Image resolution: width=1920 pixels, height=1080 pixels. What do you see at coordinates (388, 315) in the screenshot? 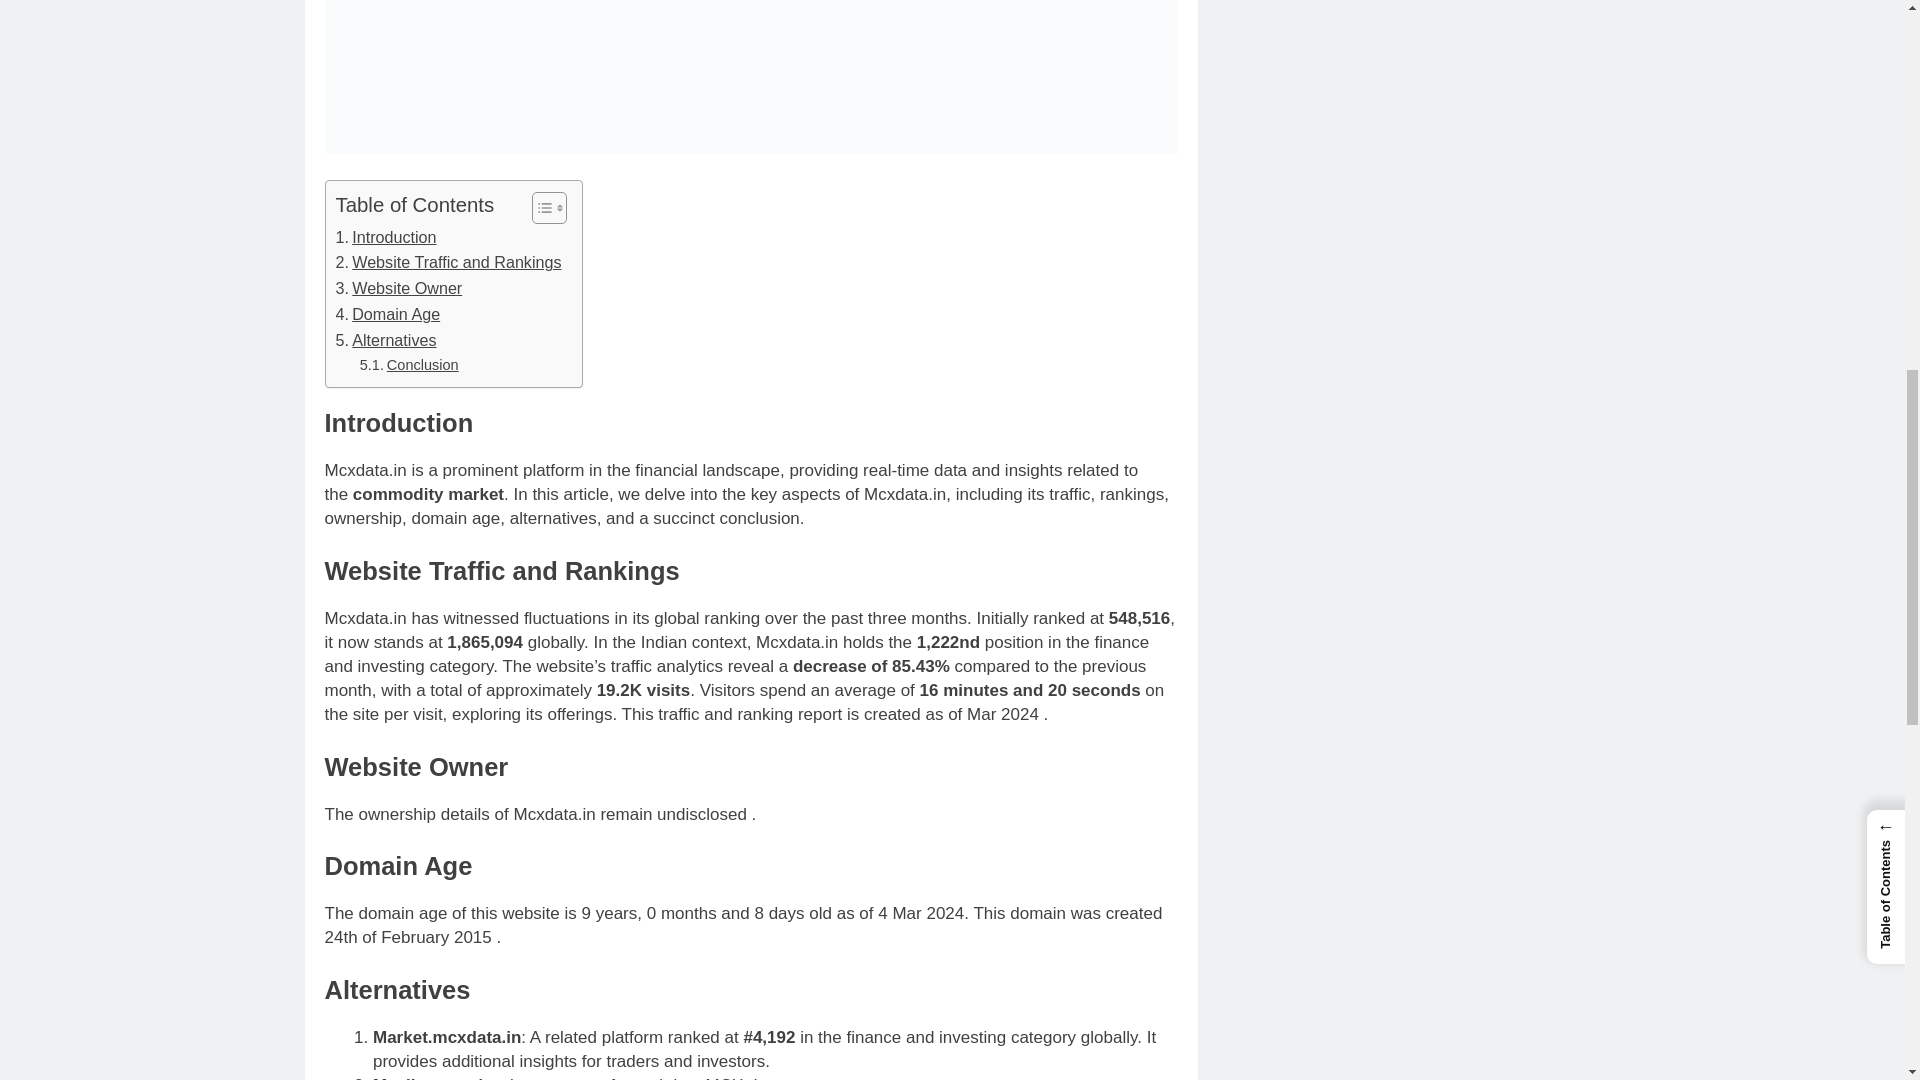
I see `Domain Age` at bounding box center [388, 315].